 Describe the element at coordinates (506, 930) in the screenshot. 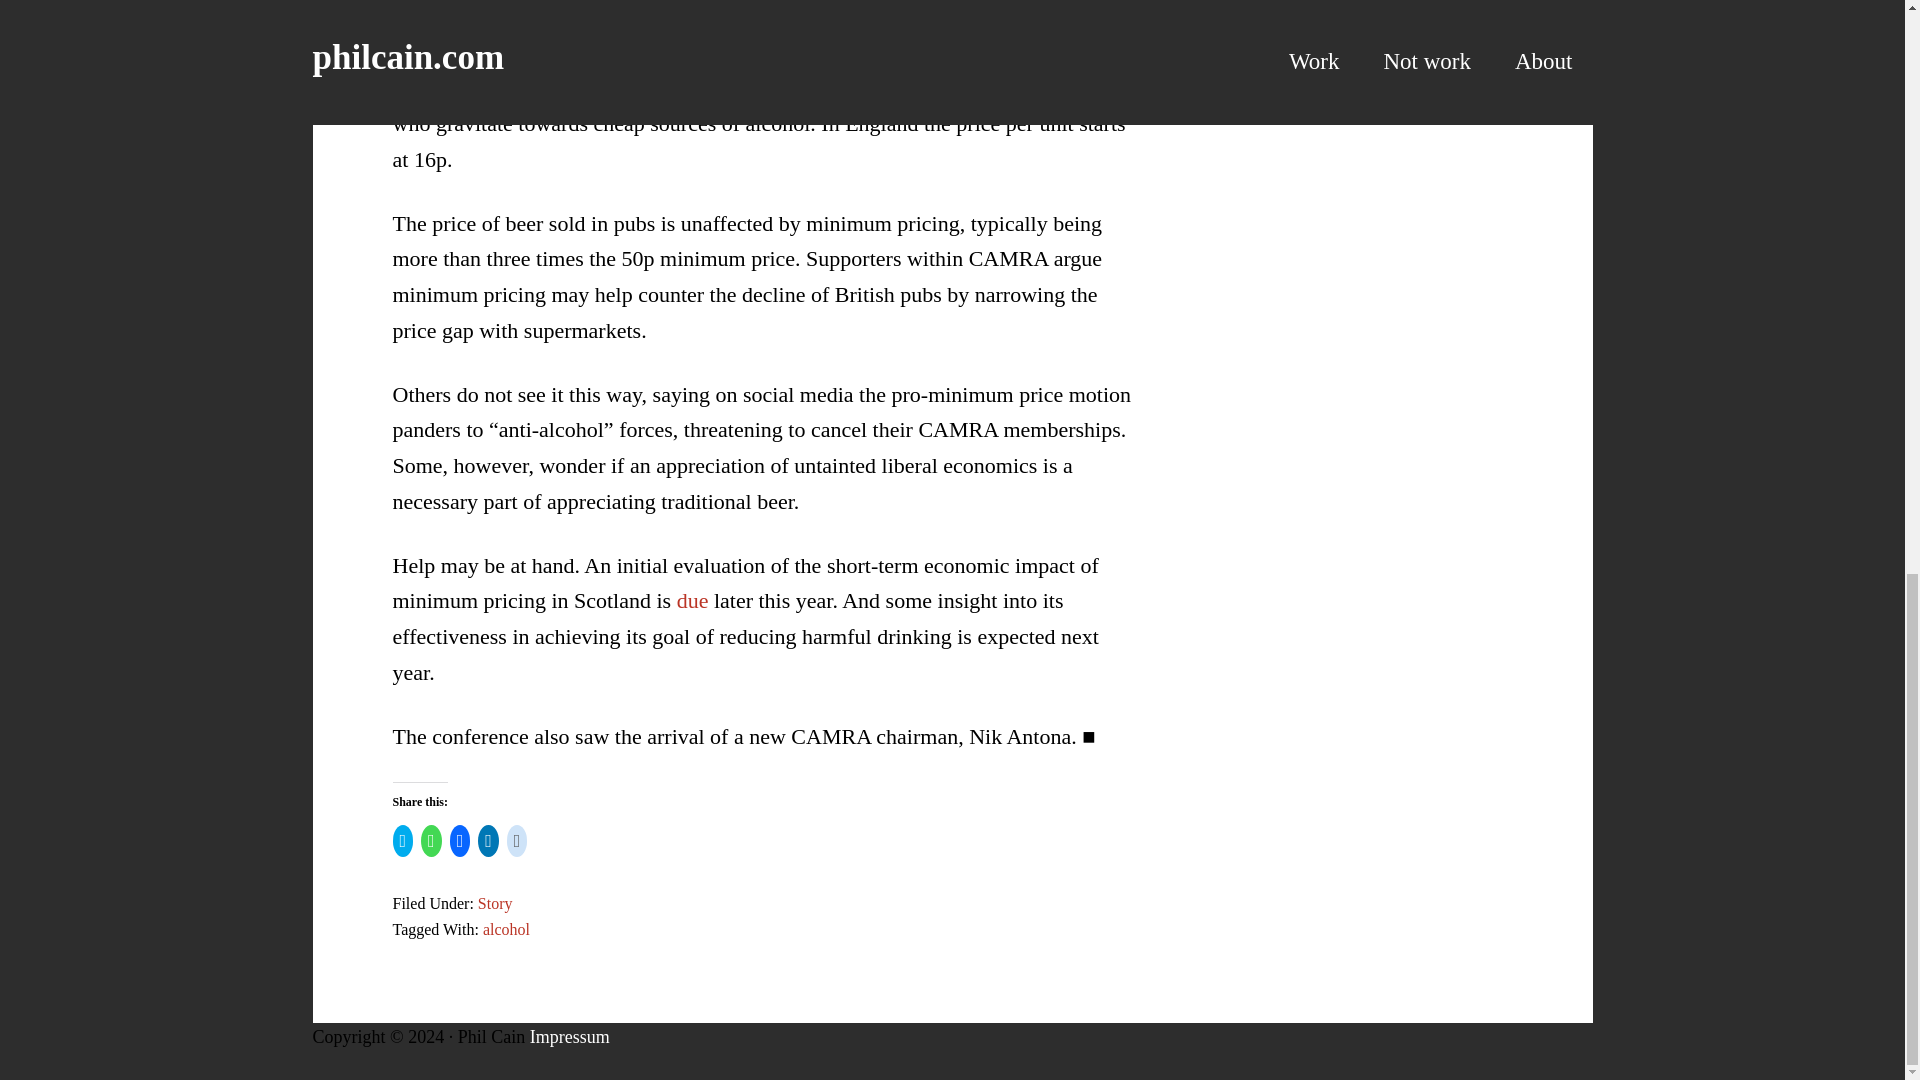

I see `alcohol` at that location.